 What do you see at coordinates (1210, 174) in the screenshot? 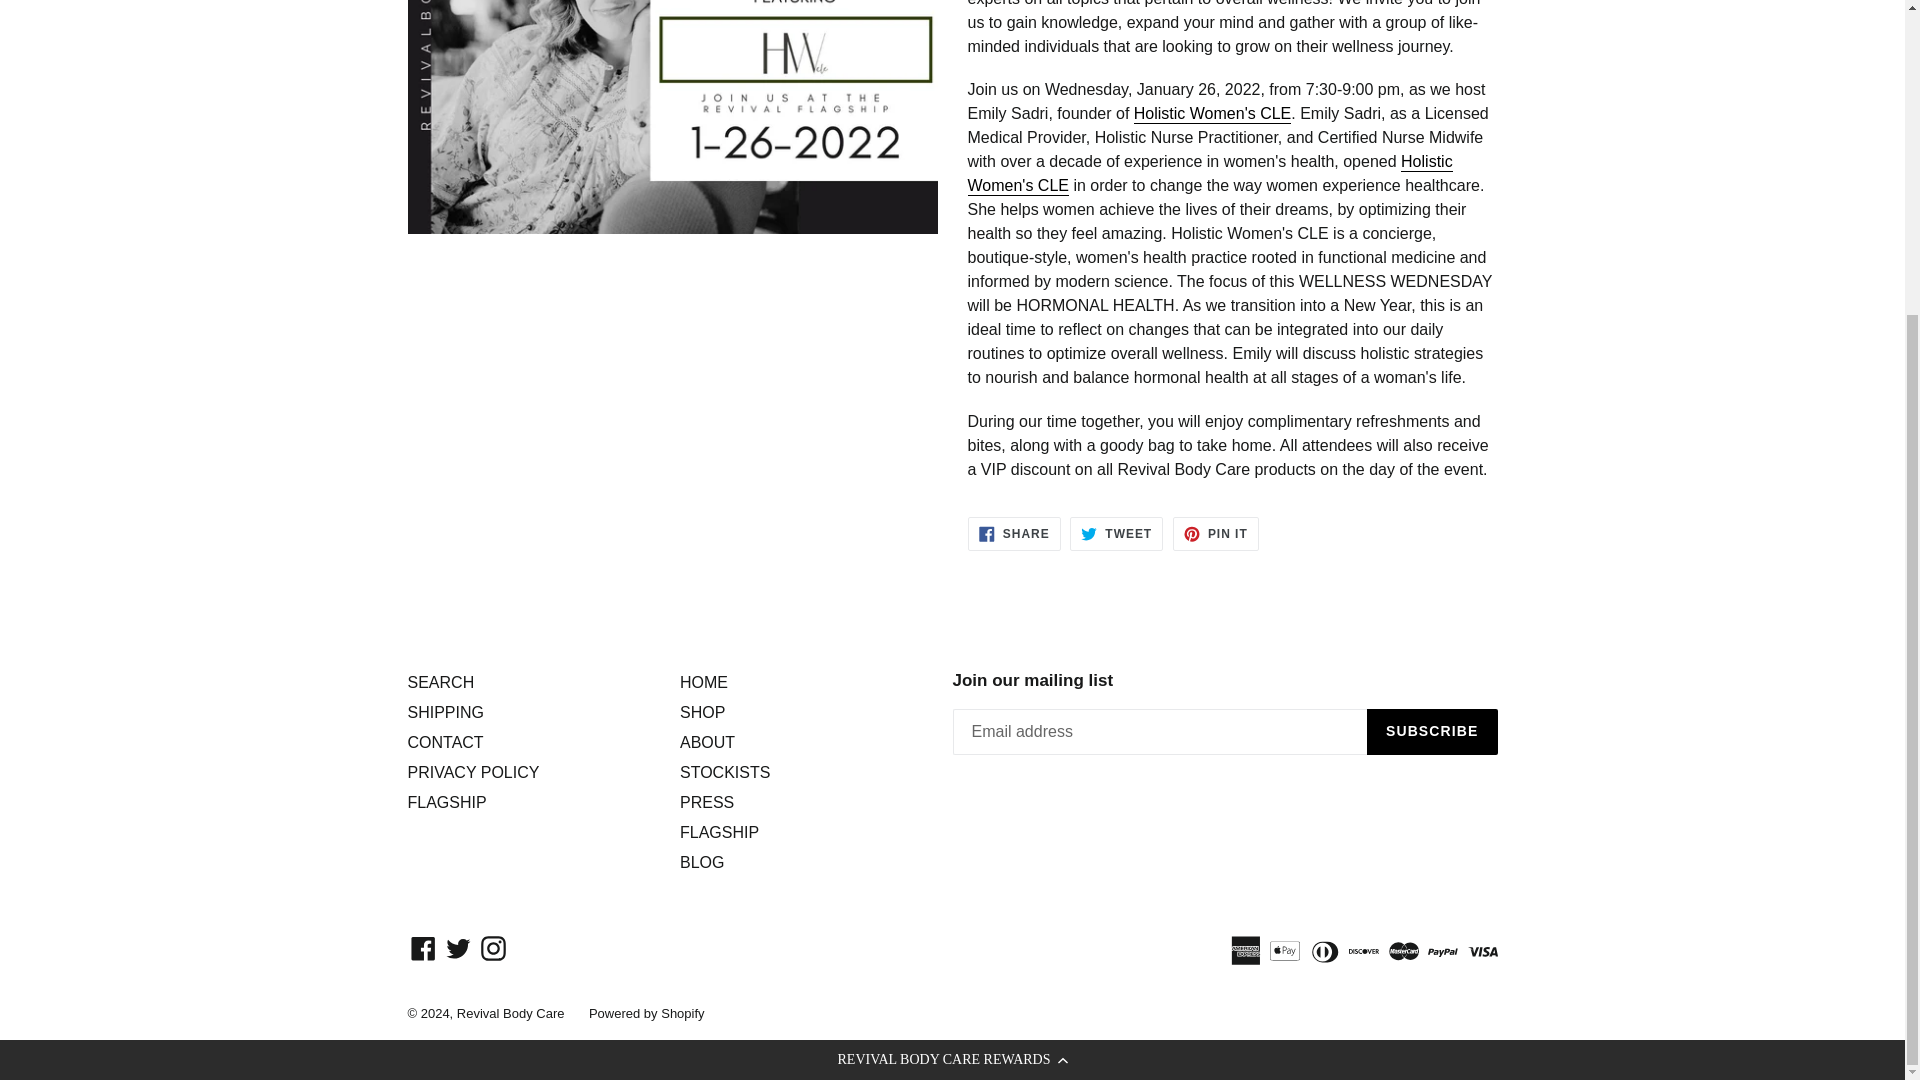
I see `Holistic Women's CLE` at bounding box center [1210, 174].